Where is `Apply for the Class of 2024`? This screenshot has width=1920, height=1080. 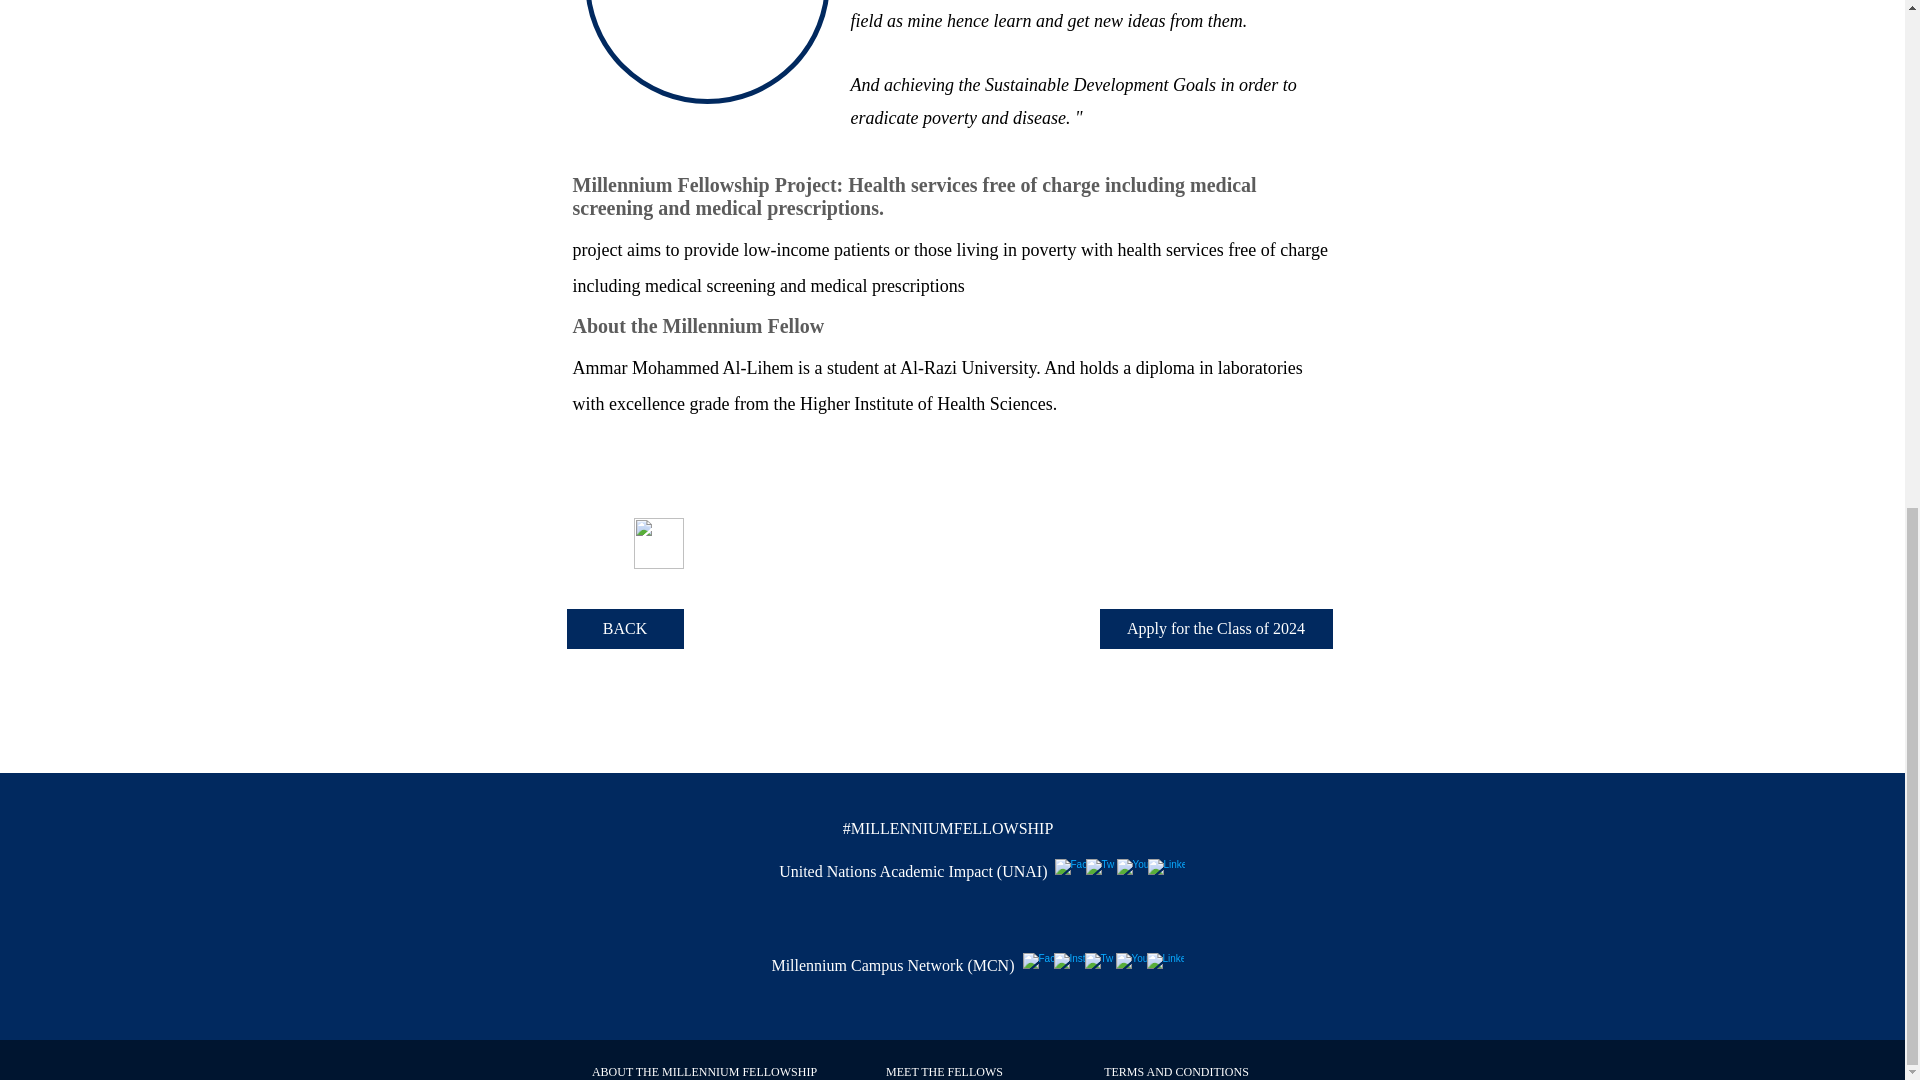 Apply for the Class of 2024 is located at coordinates (1216, 629).